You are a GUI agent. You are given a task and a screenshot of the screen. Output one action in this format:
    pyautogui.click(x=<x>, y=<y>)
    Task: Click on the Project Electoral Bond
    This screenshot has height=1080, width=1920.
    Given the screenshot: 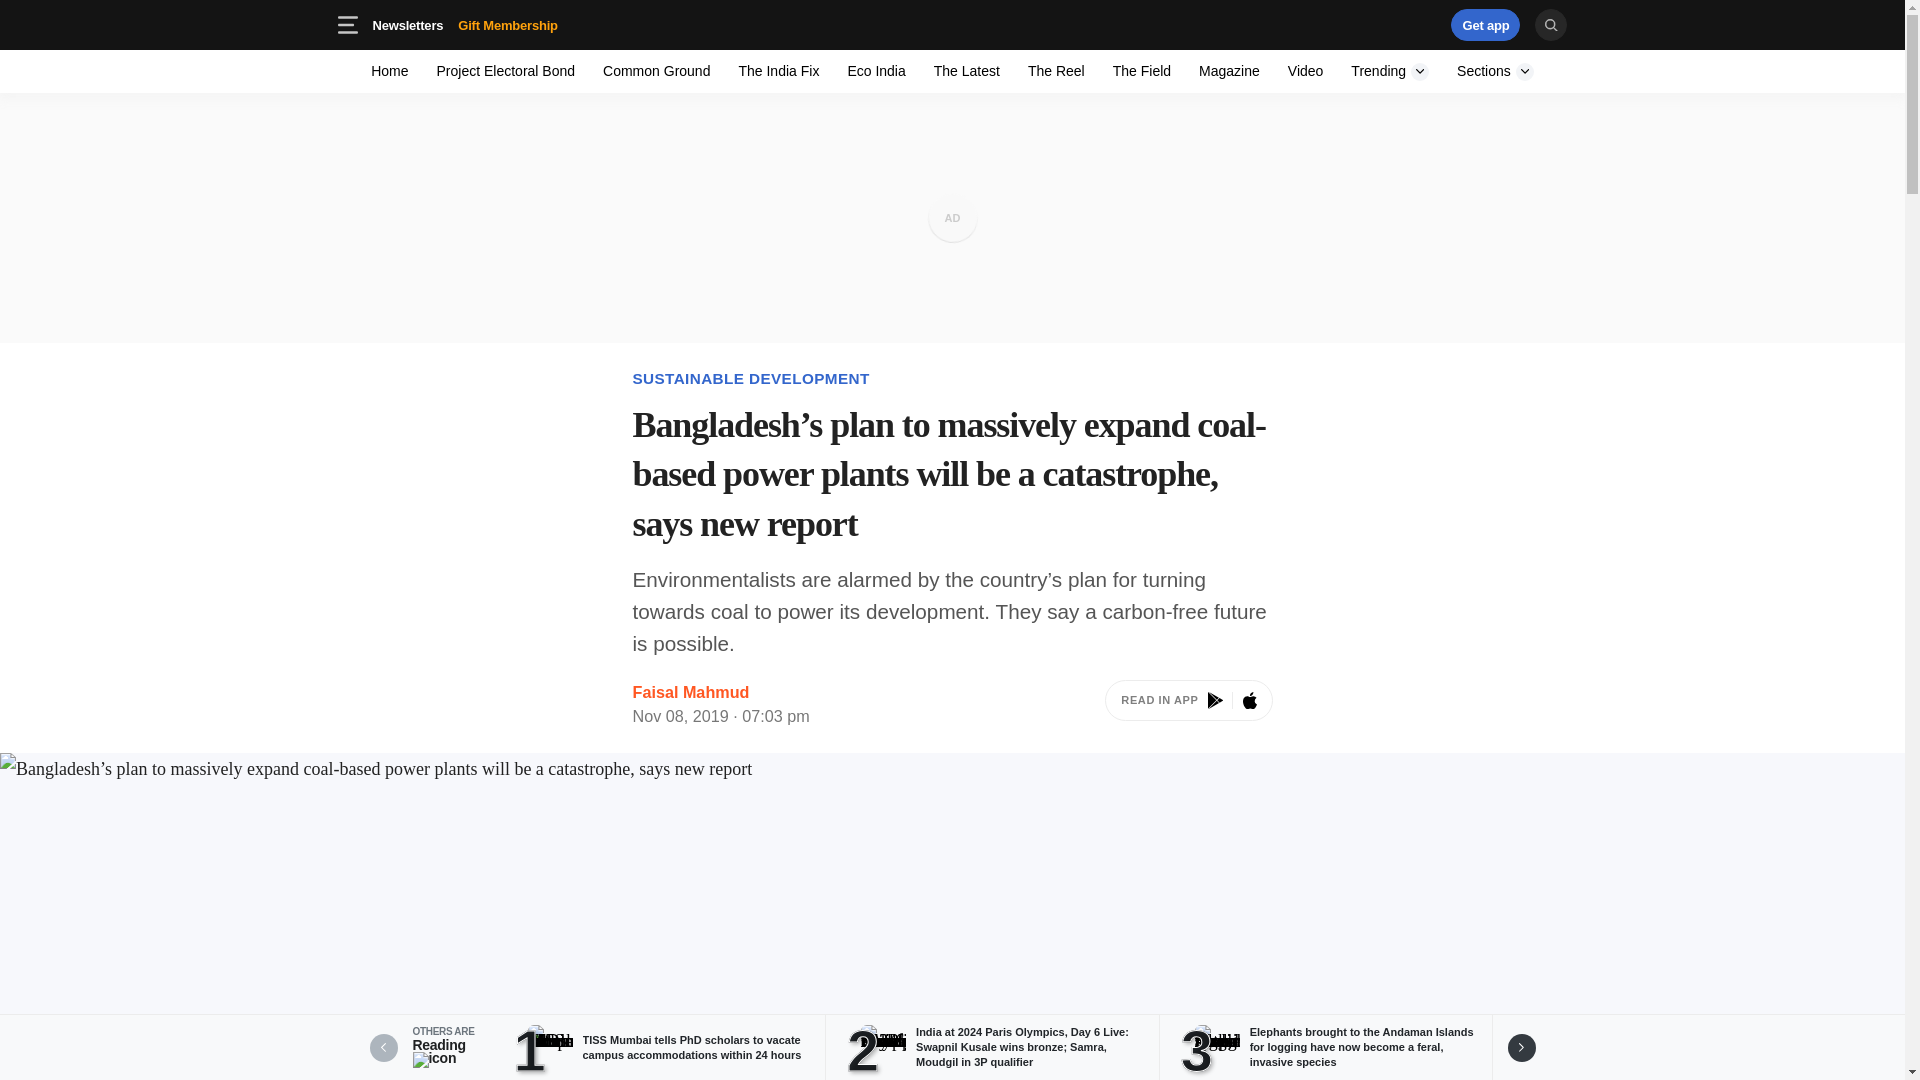 What is the action you would take?
    pyautogui.click(x=506, y=70)
    